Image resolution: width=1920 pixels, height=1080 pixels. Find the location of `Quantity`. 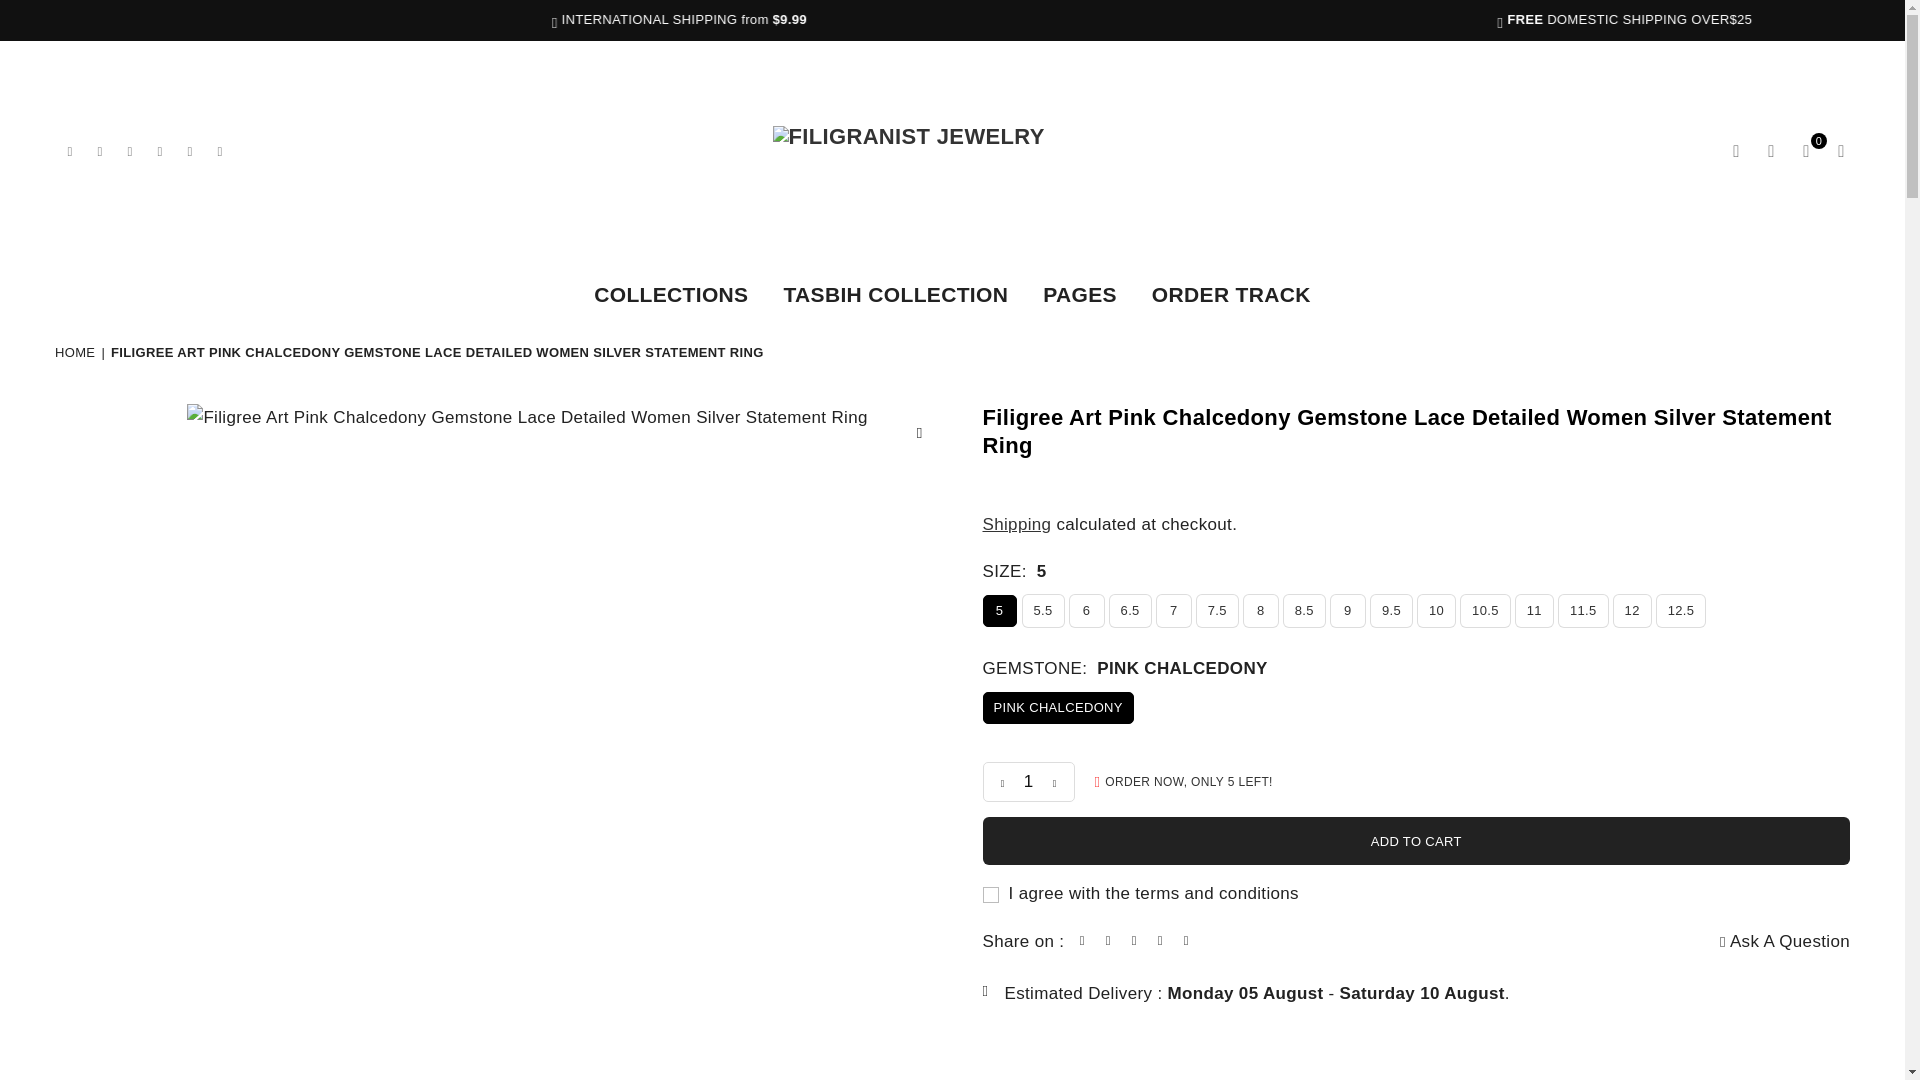

Quantity is located at coordinates (1027, 782).